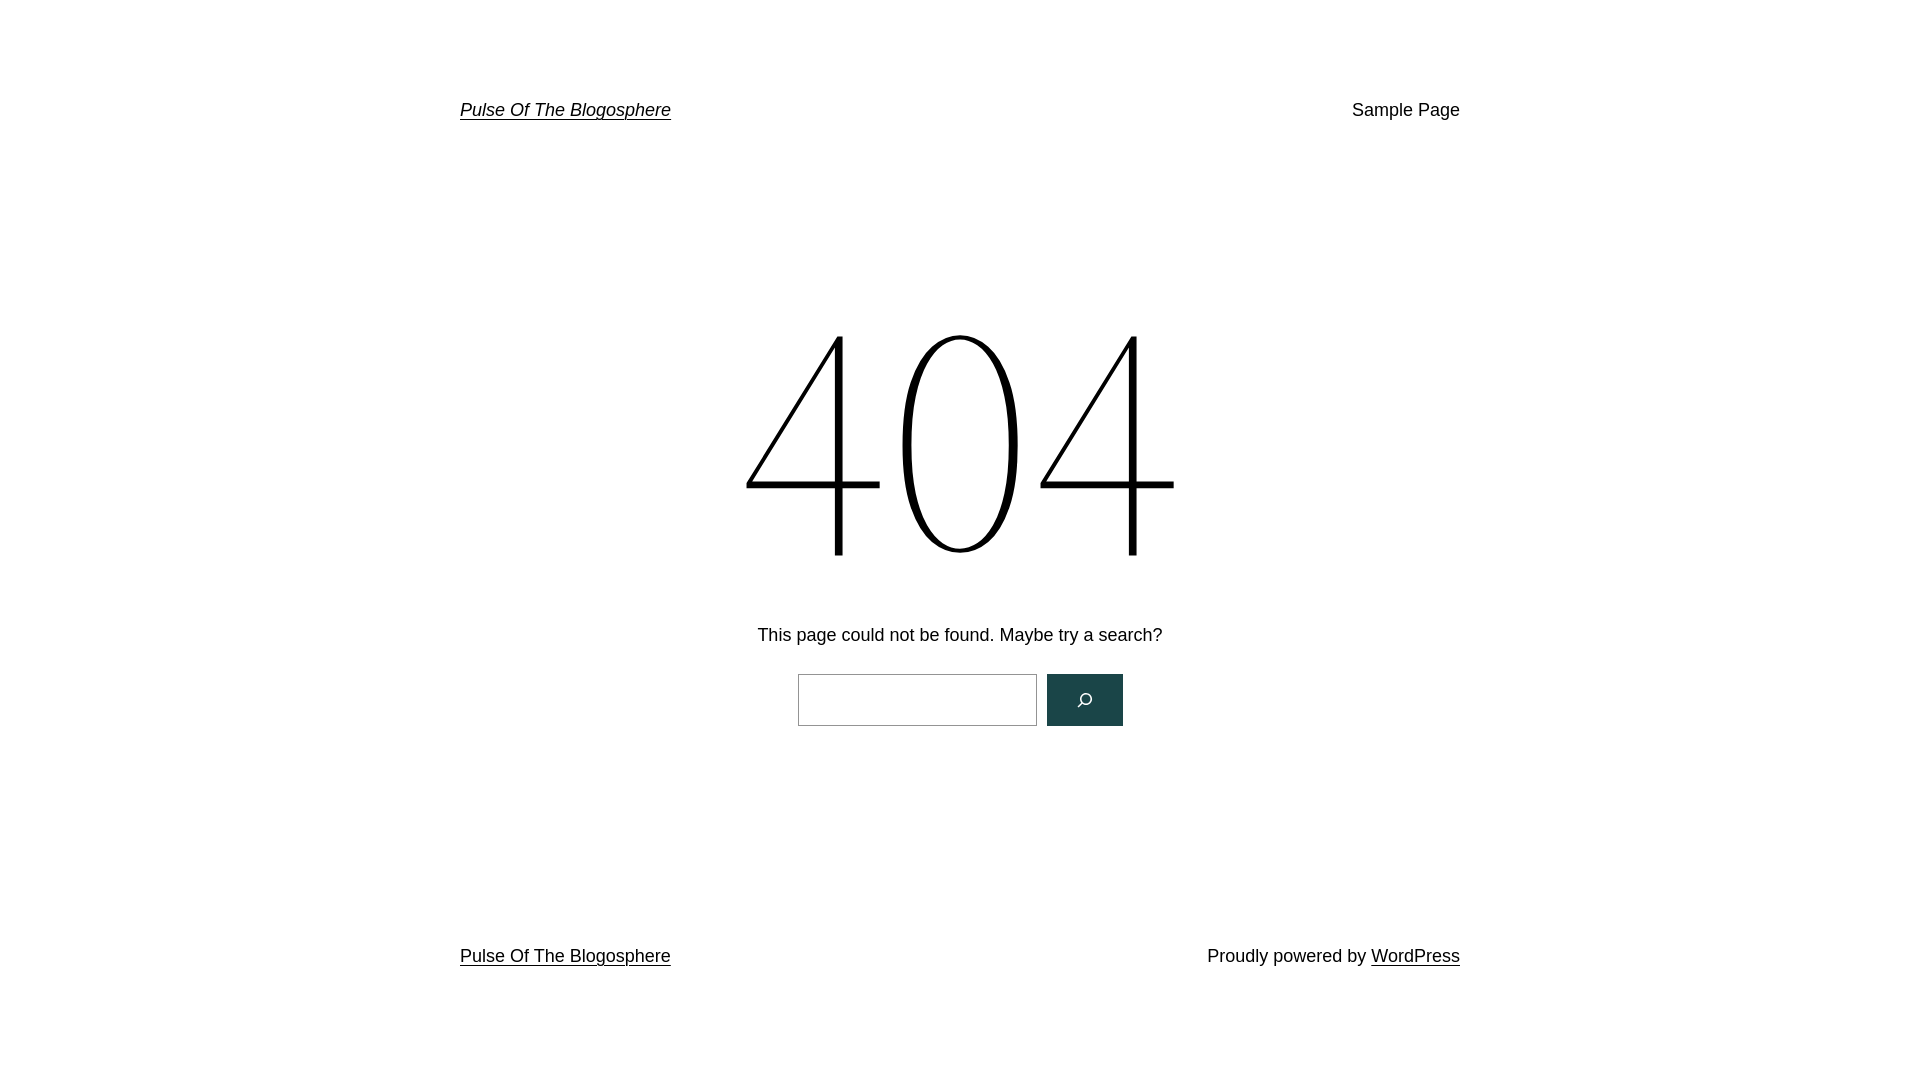 This screenshot has height=1080, width=1920. Describe the element at coordinates (566, 110) in the screenshot. I see `Pulse Of The Blogosphere` at that location.